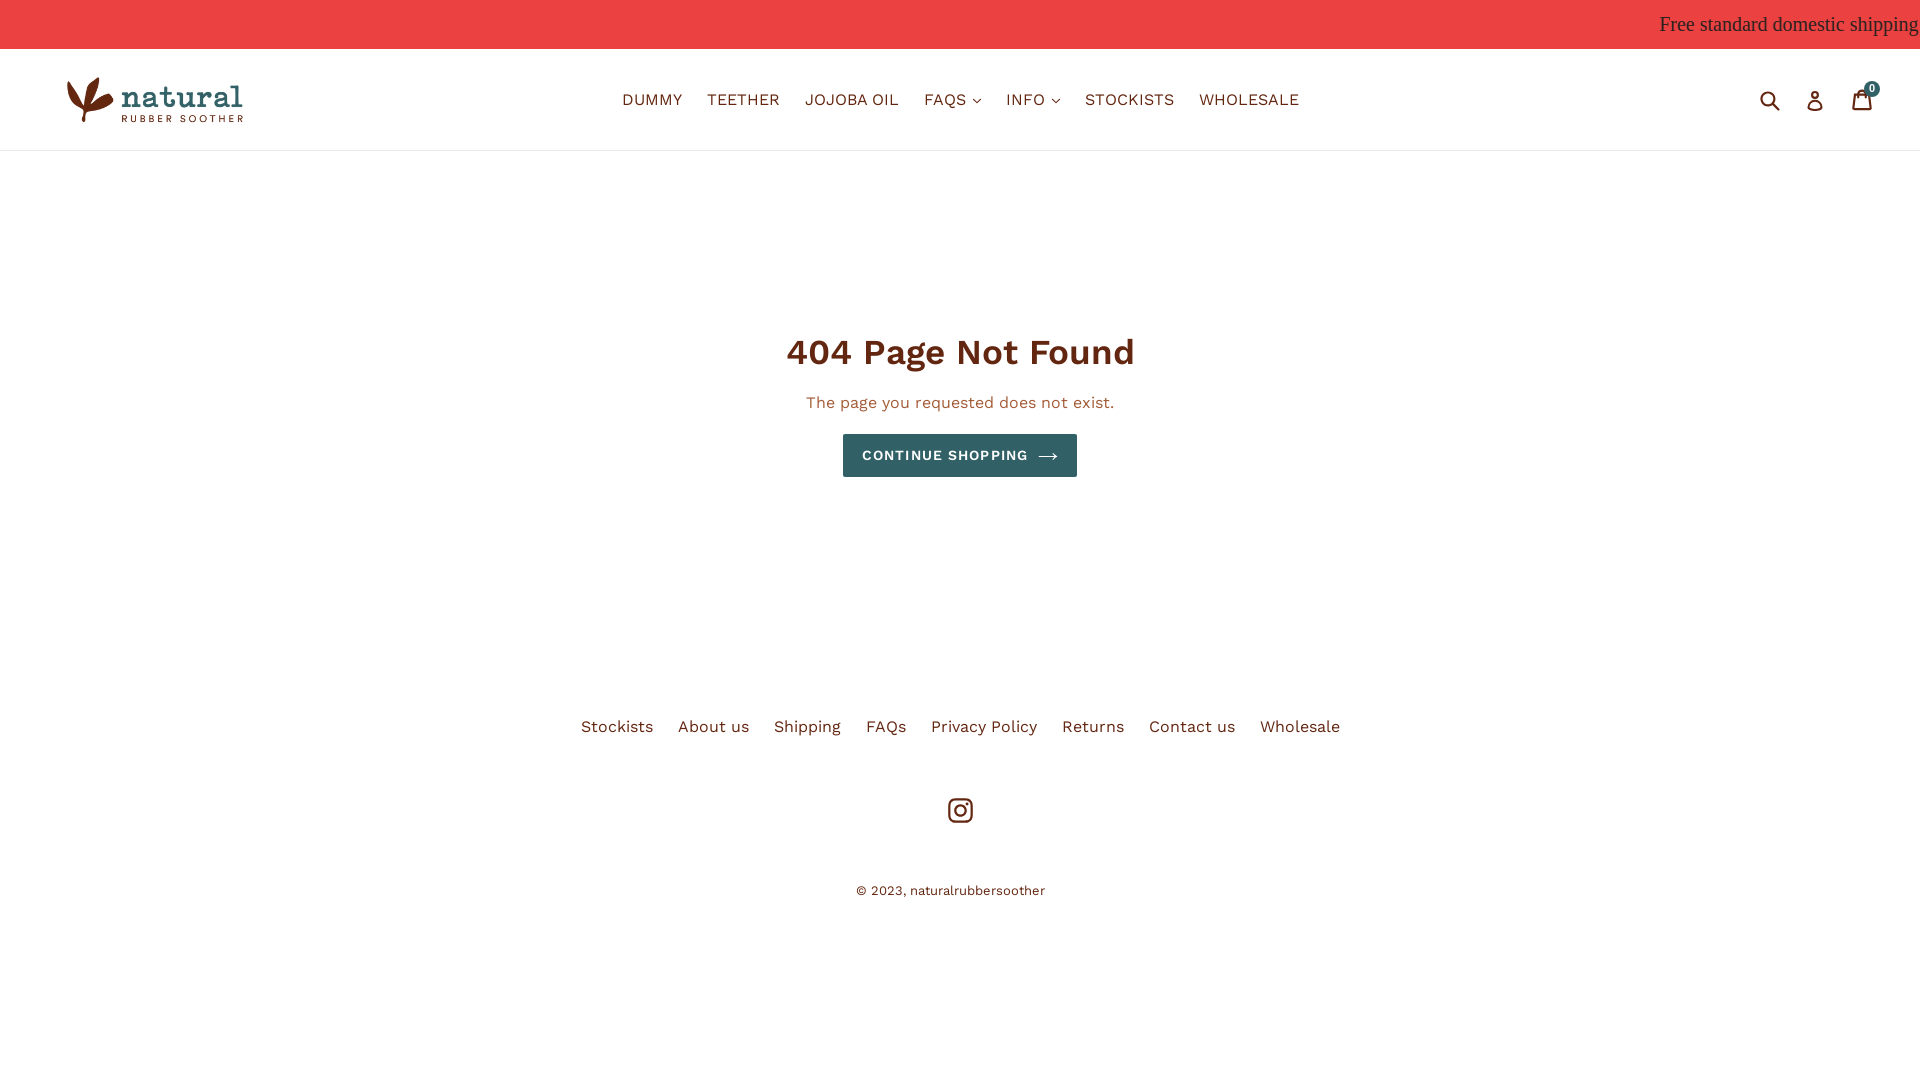 This screenshot has height=1080, width=1920. What do you see at coordinates (652, 100) in the screenshot?
I see `DUMMY` at bounding box center [652, 100].